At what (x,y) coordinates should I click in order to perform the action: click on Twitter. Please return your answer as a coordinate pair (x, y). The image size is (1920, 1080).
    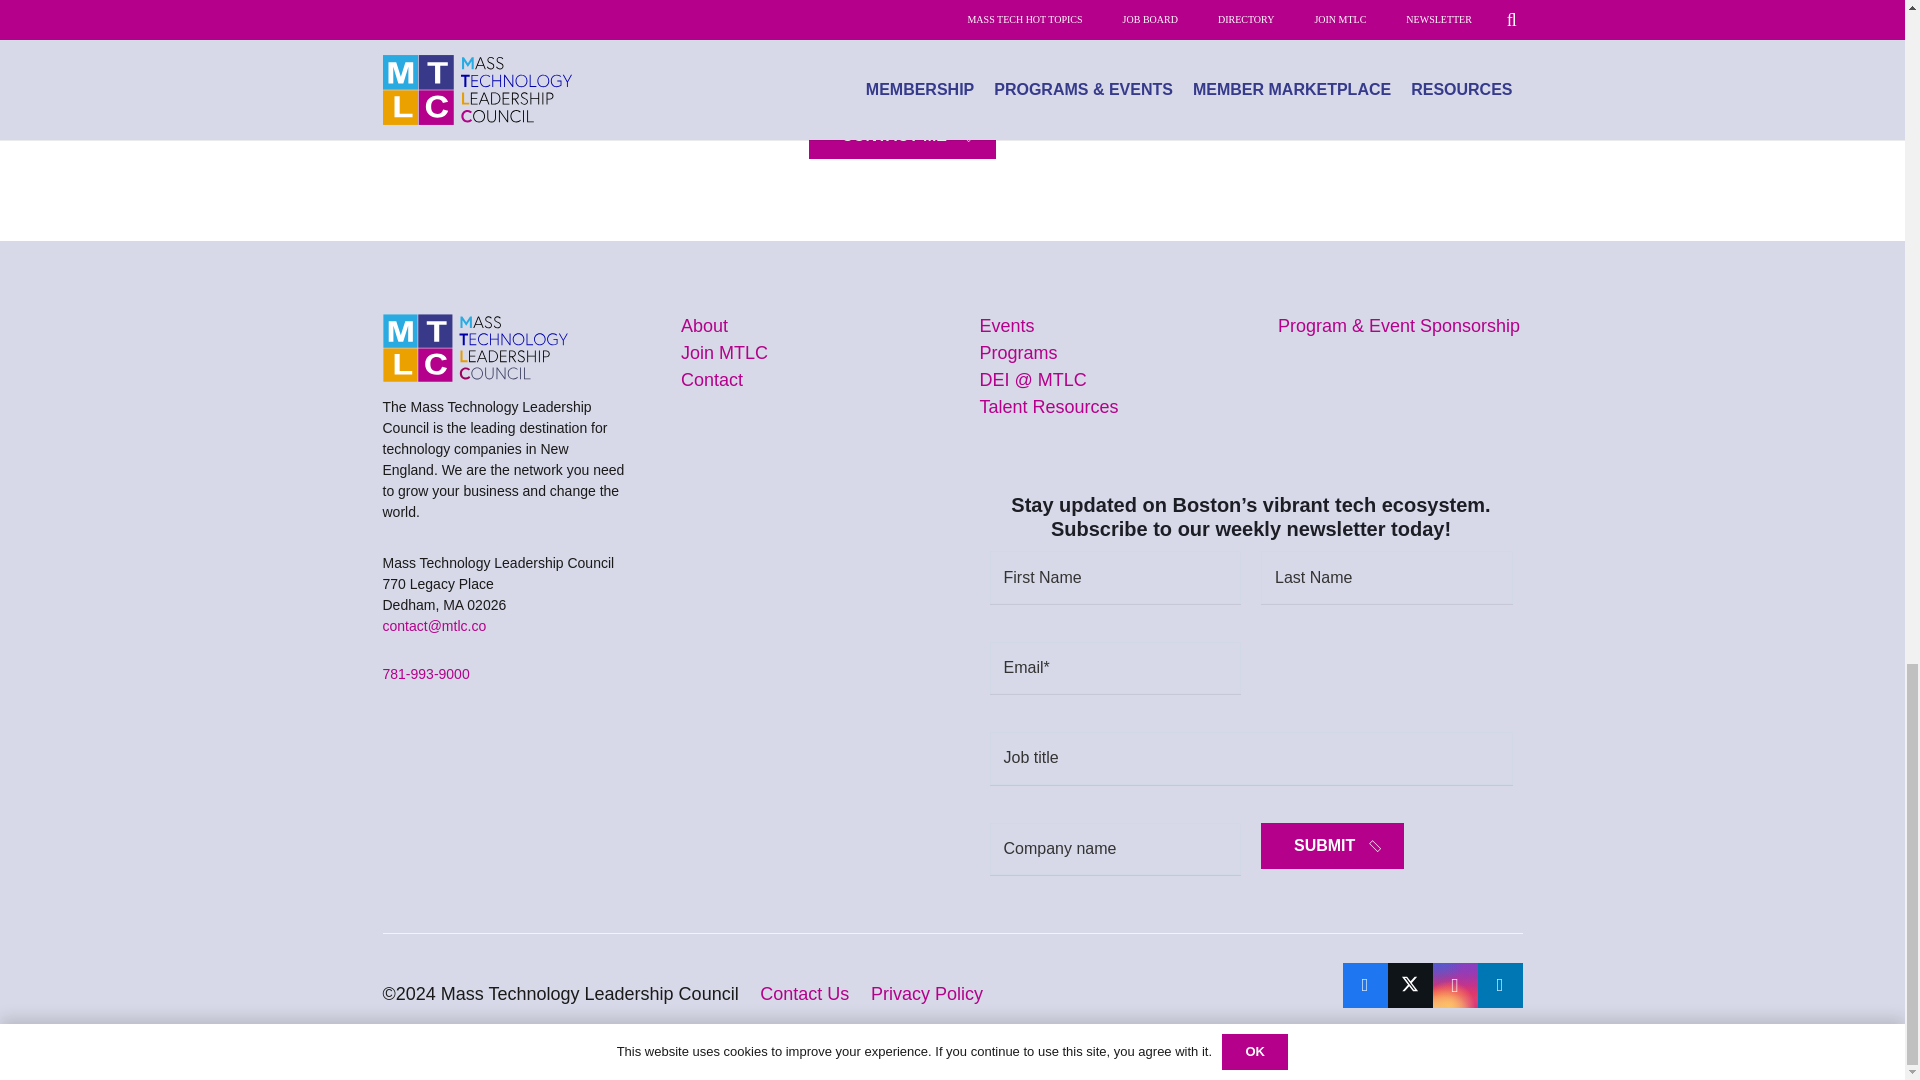
    Looking at the image, I should click on (1410, 985).